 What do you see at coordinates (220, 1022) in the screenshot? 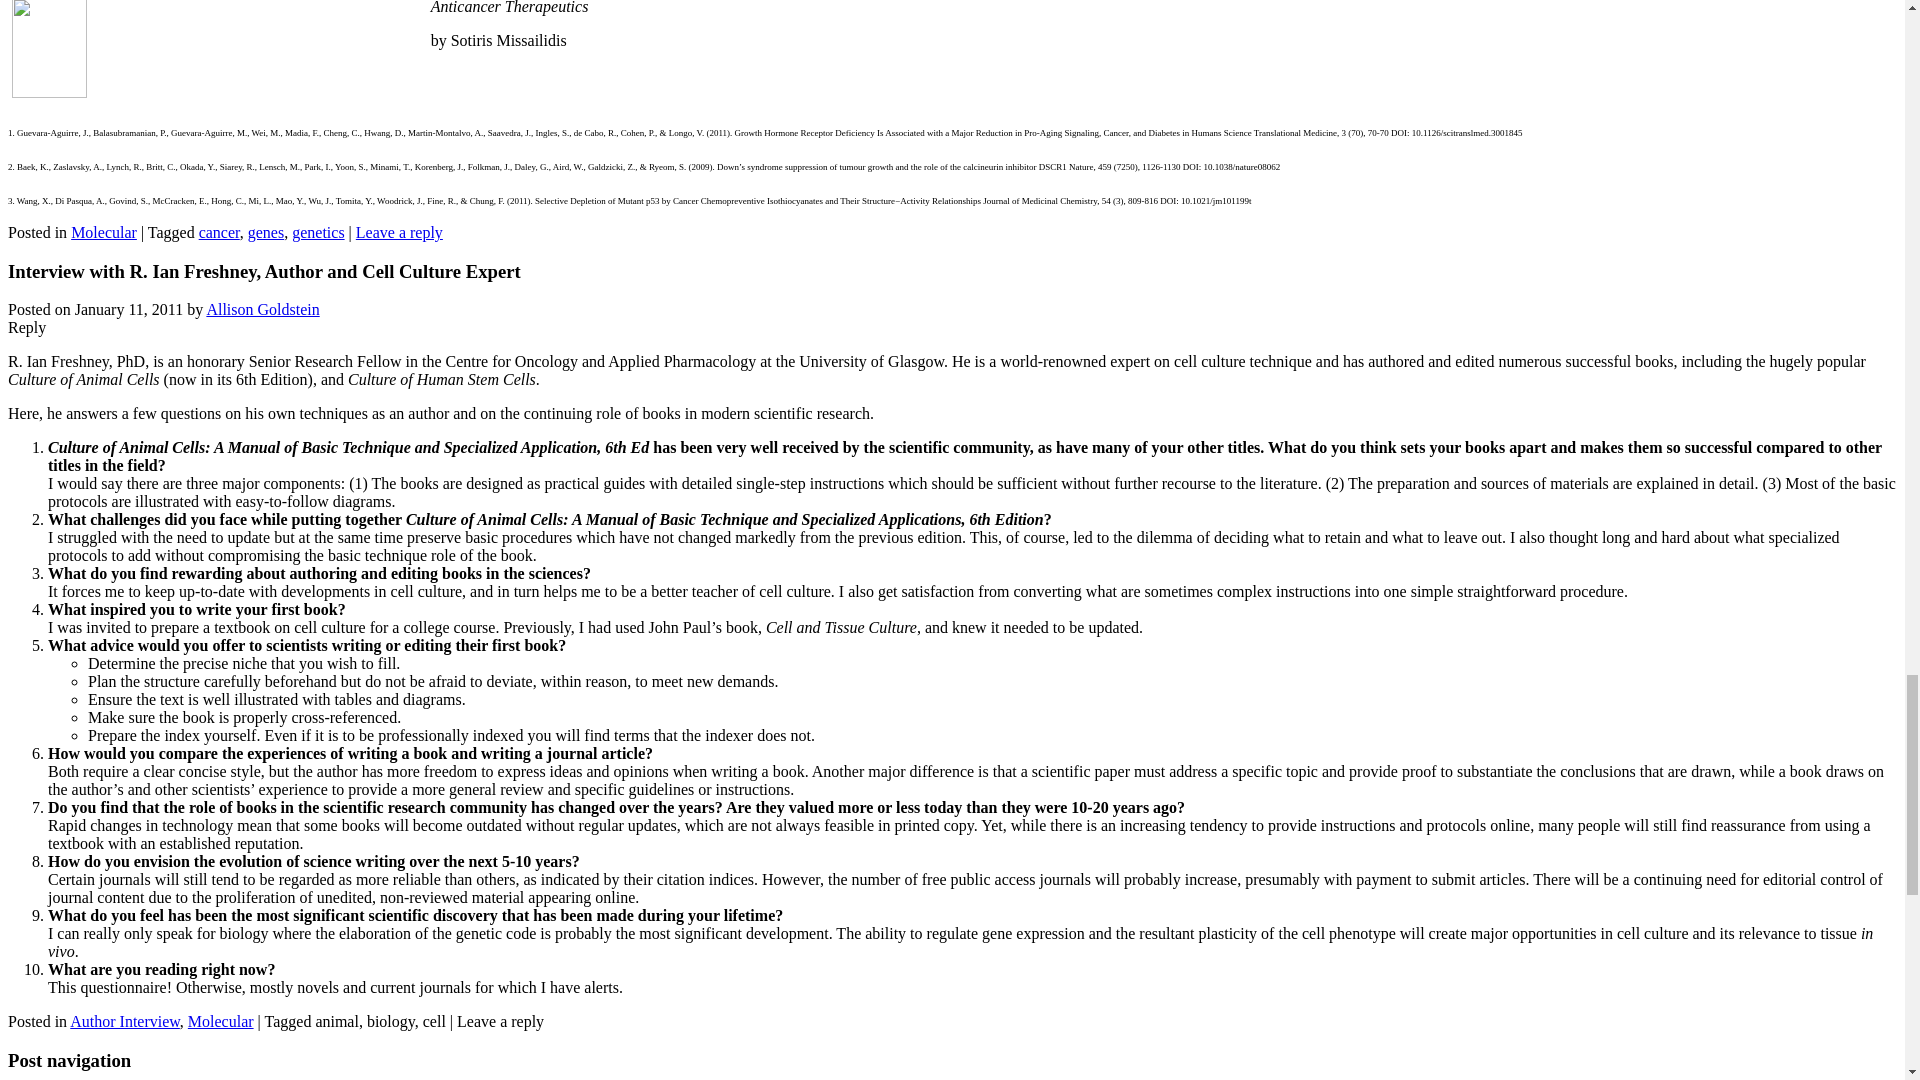
I see `Molecular` at bounding box center [220, 1022].